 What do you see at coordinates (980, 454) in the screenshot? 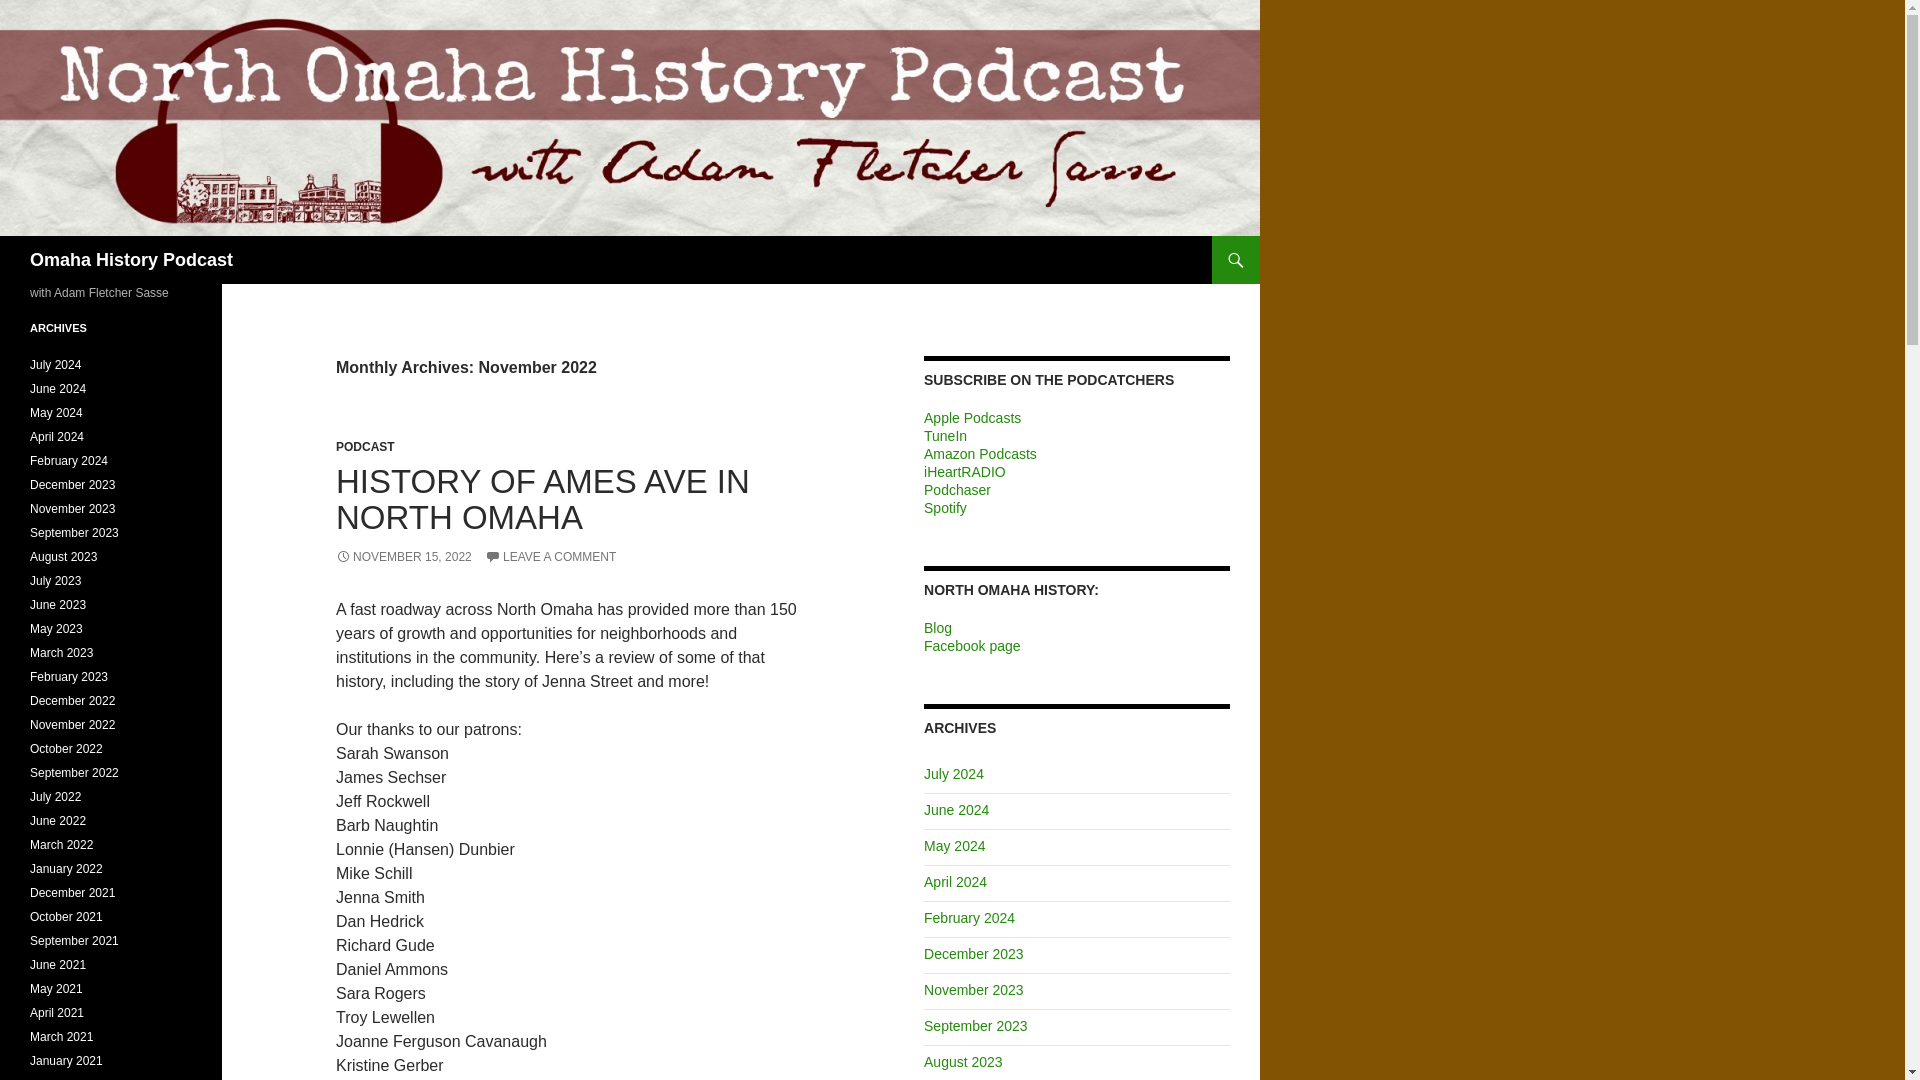
I see `Amazon Podcasts` at bounding box center [980, 454].